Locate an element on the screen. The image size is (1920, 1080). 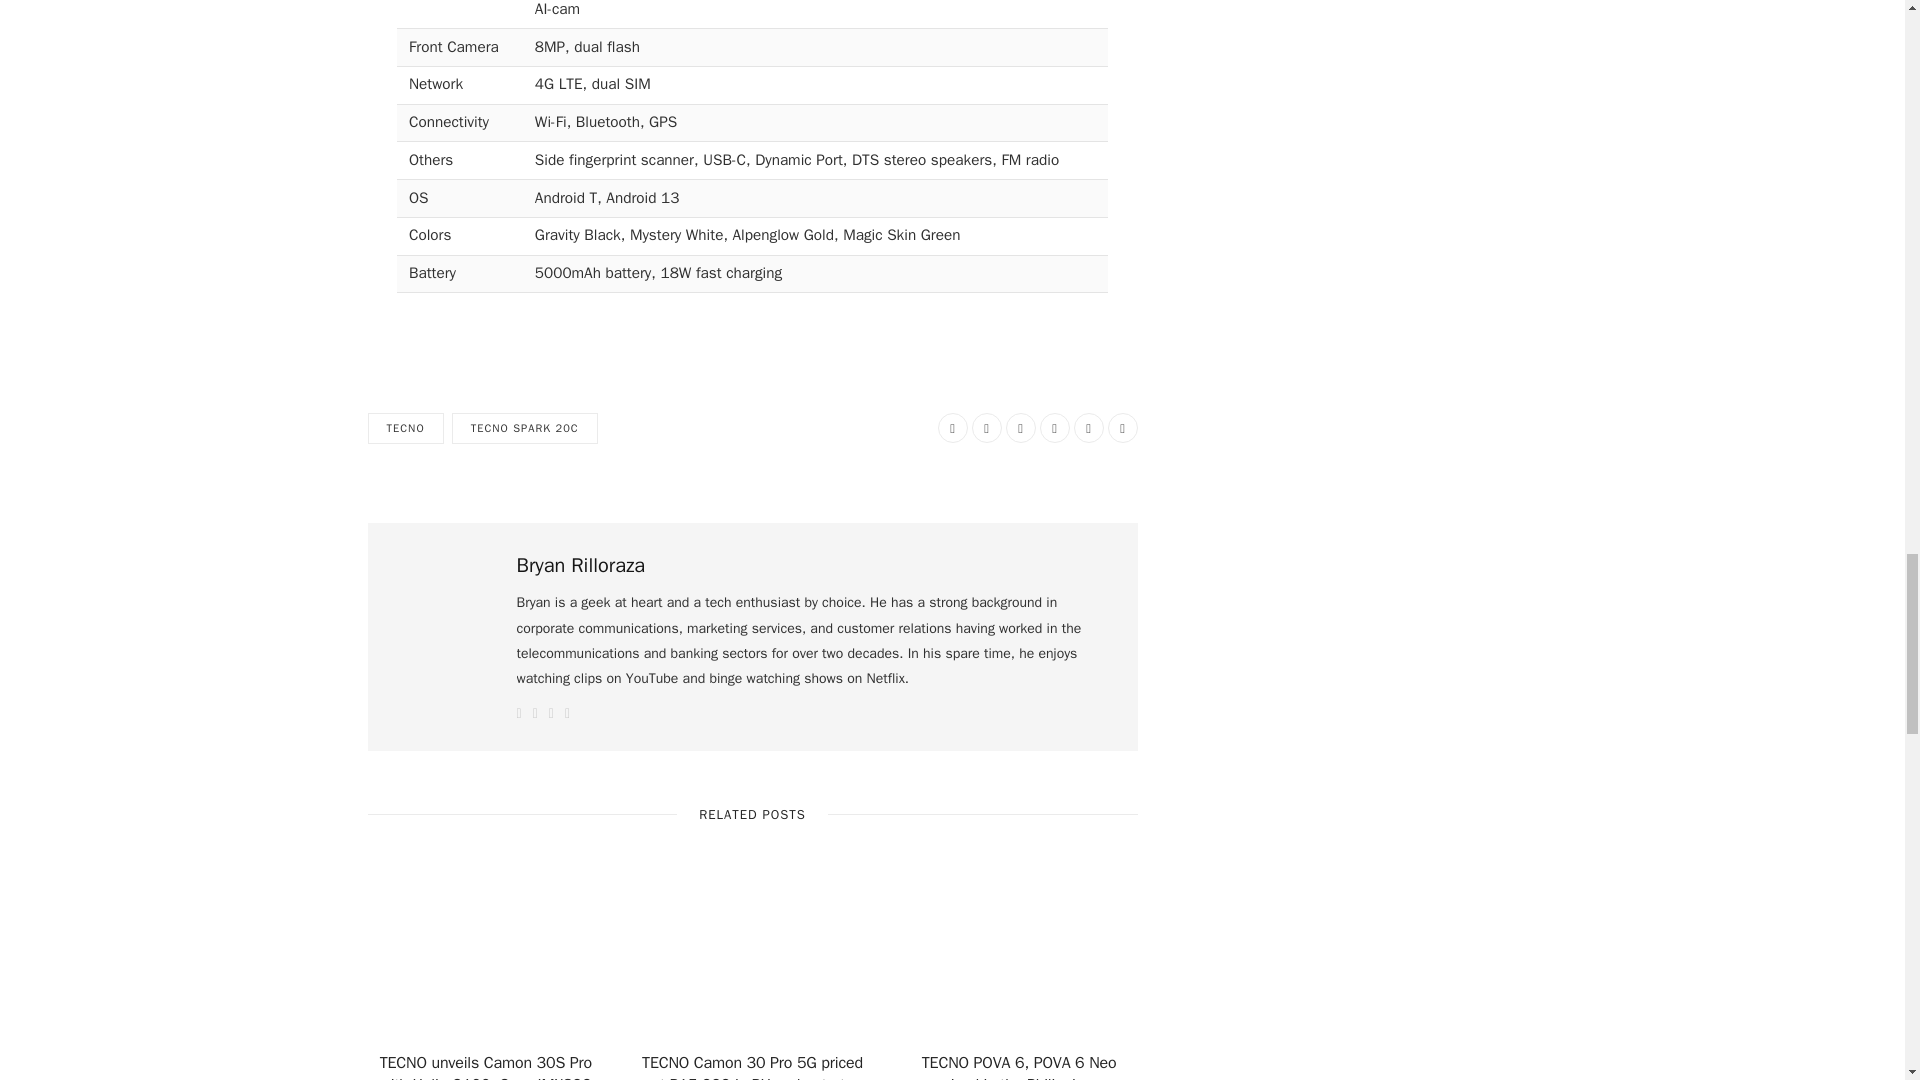
TECNO is located at coordinates (406, 428).